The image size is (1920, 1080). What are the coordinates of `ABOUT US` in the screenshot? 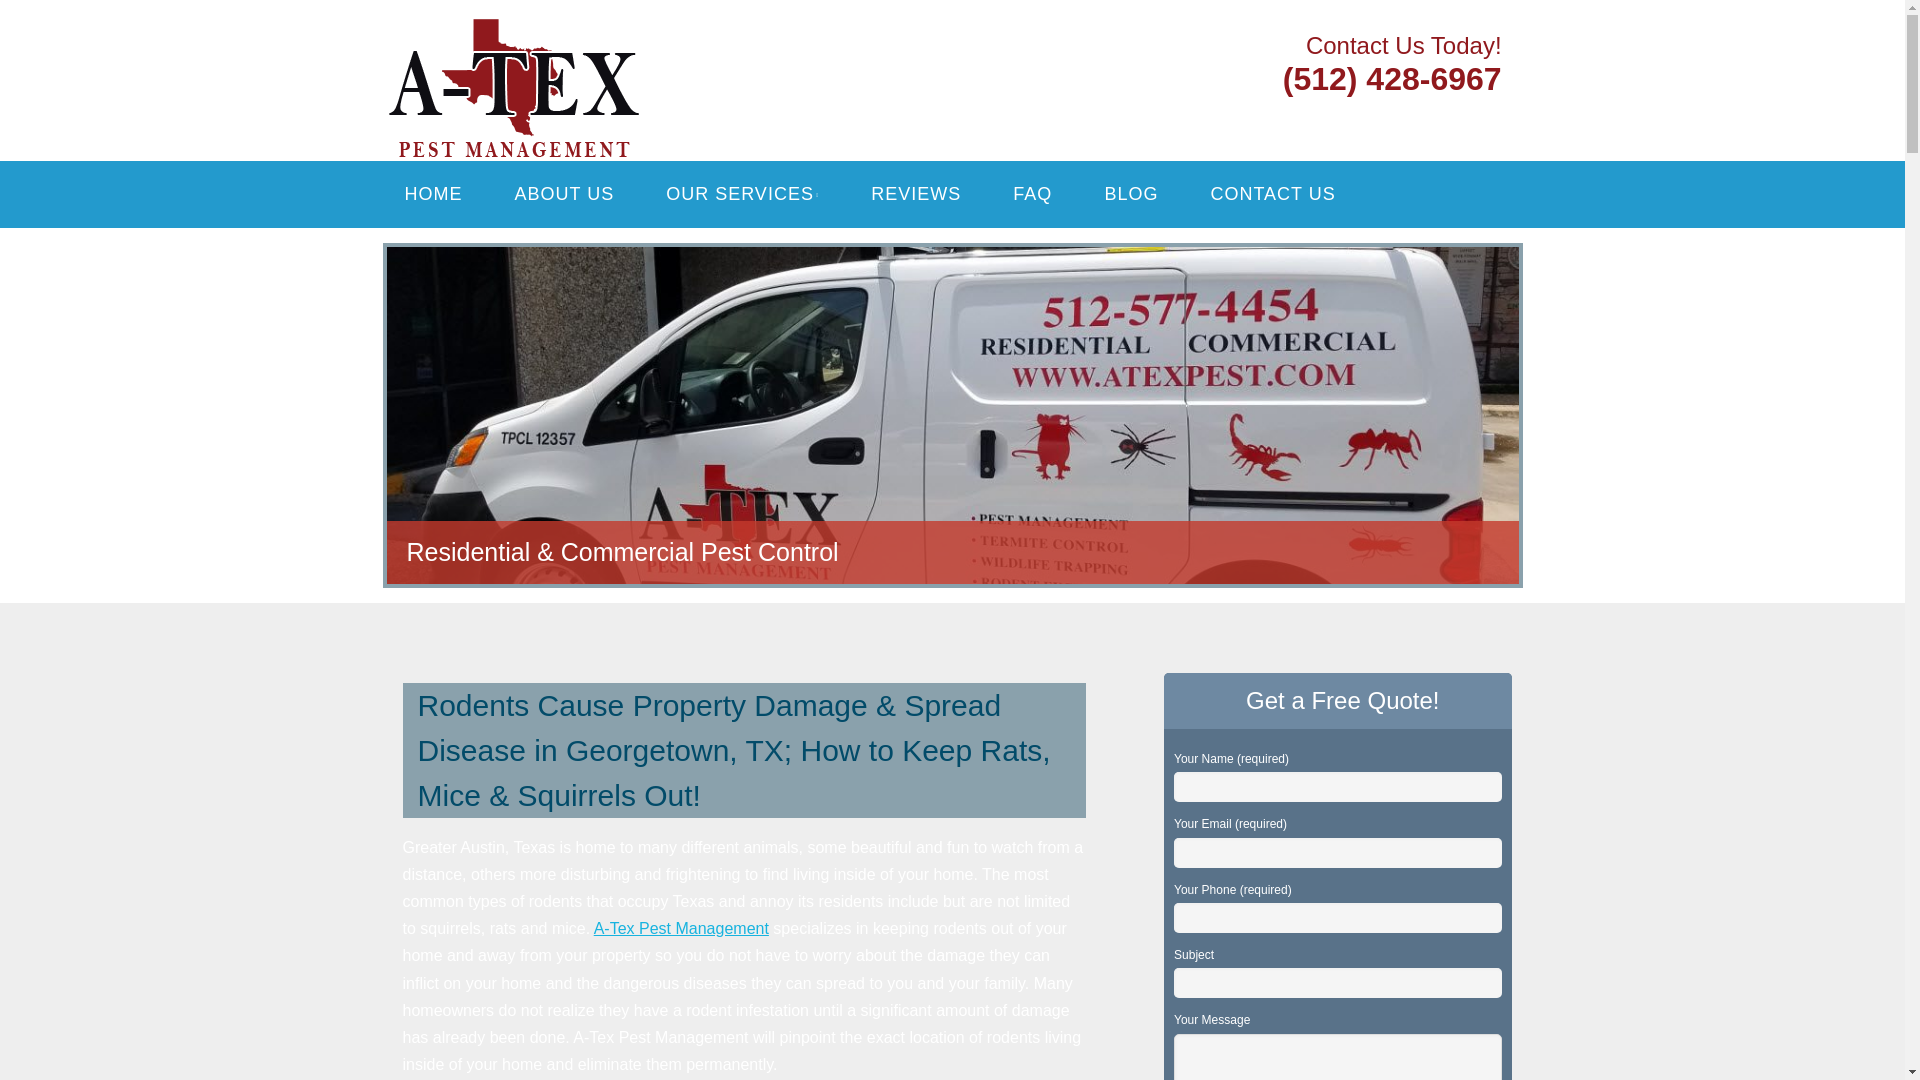 It's located at (564, 194).